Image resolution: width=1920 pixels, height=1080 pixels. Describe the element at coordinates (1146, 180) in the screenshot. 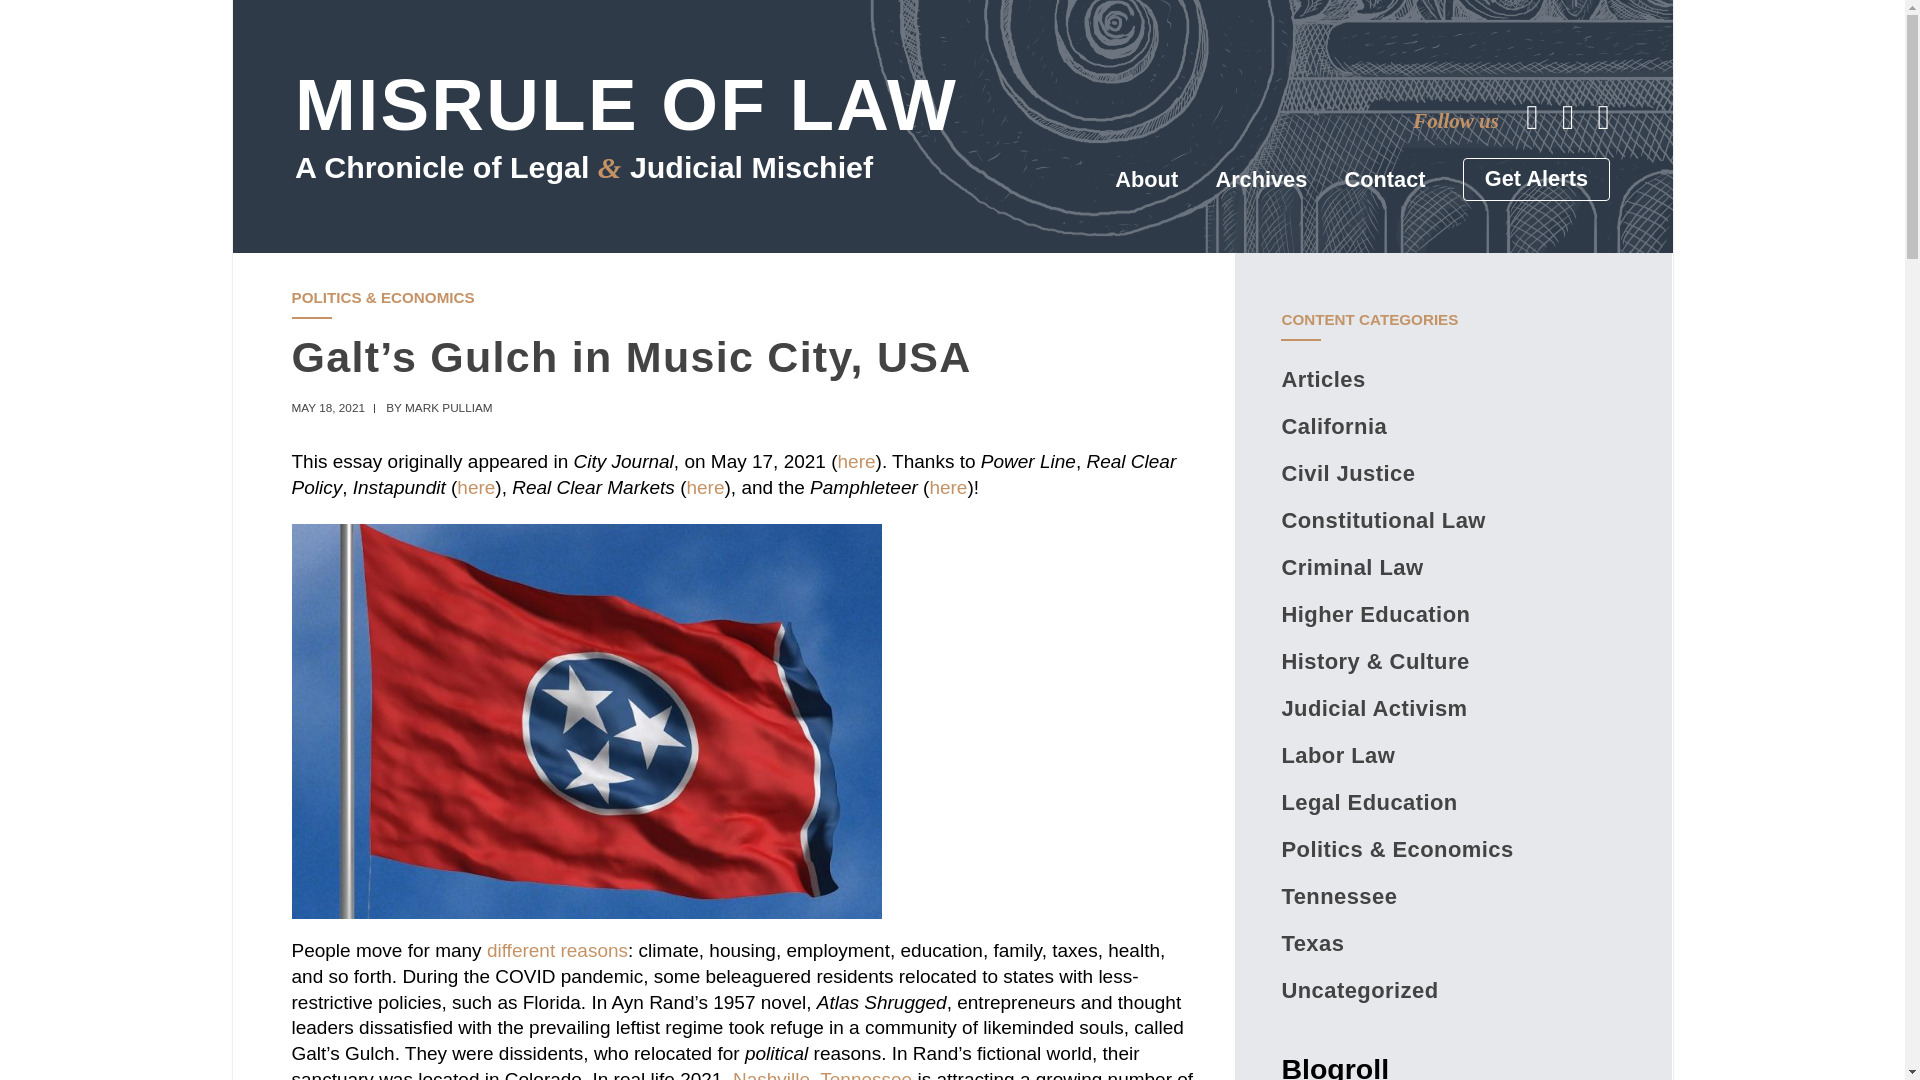

I see `About` at that location.